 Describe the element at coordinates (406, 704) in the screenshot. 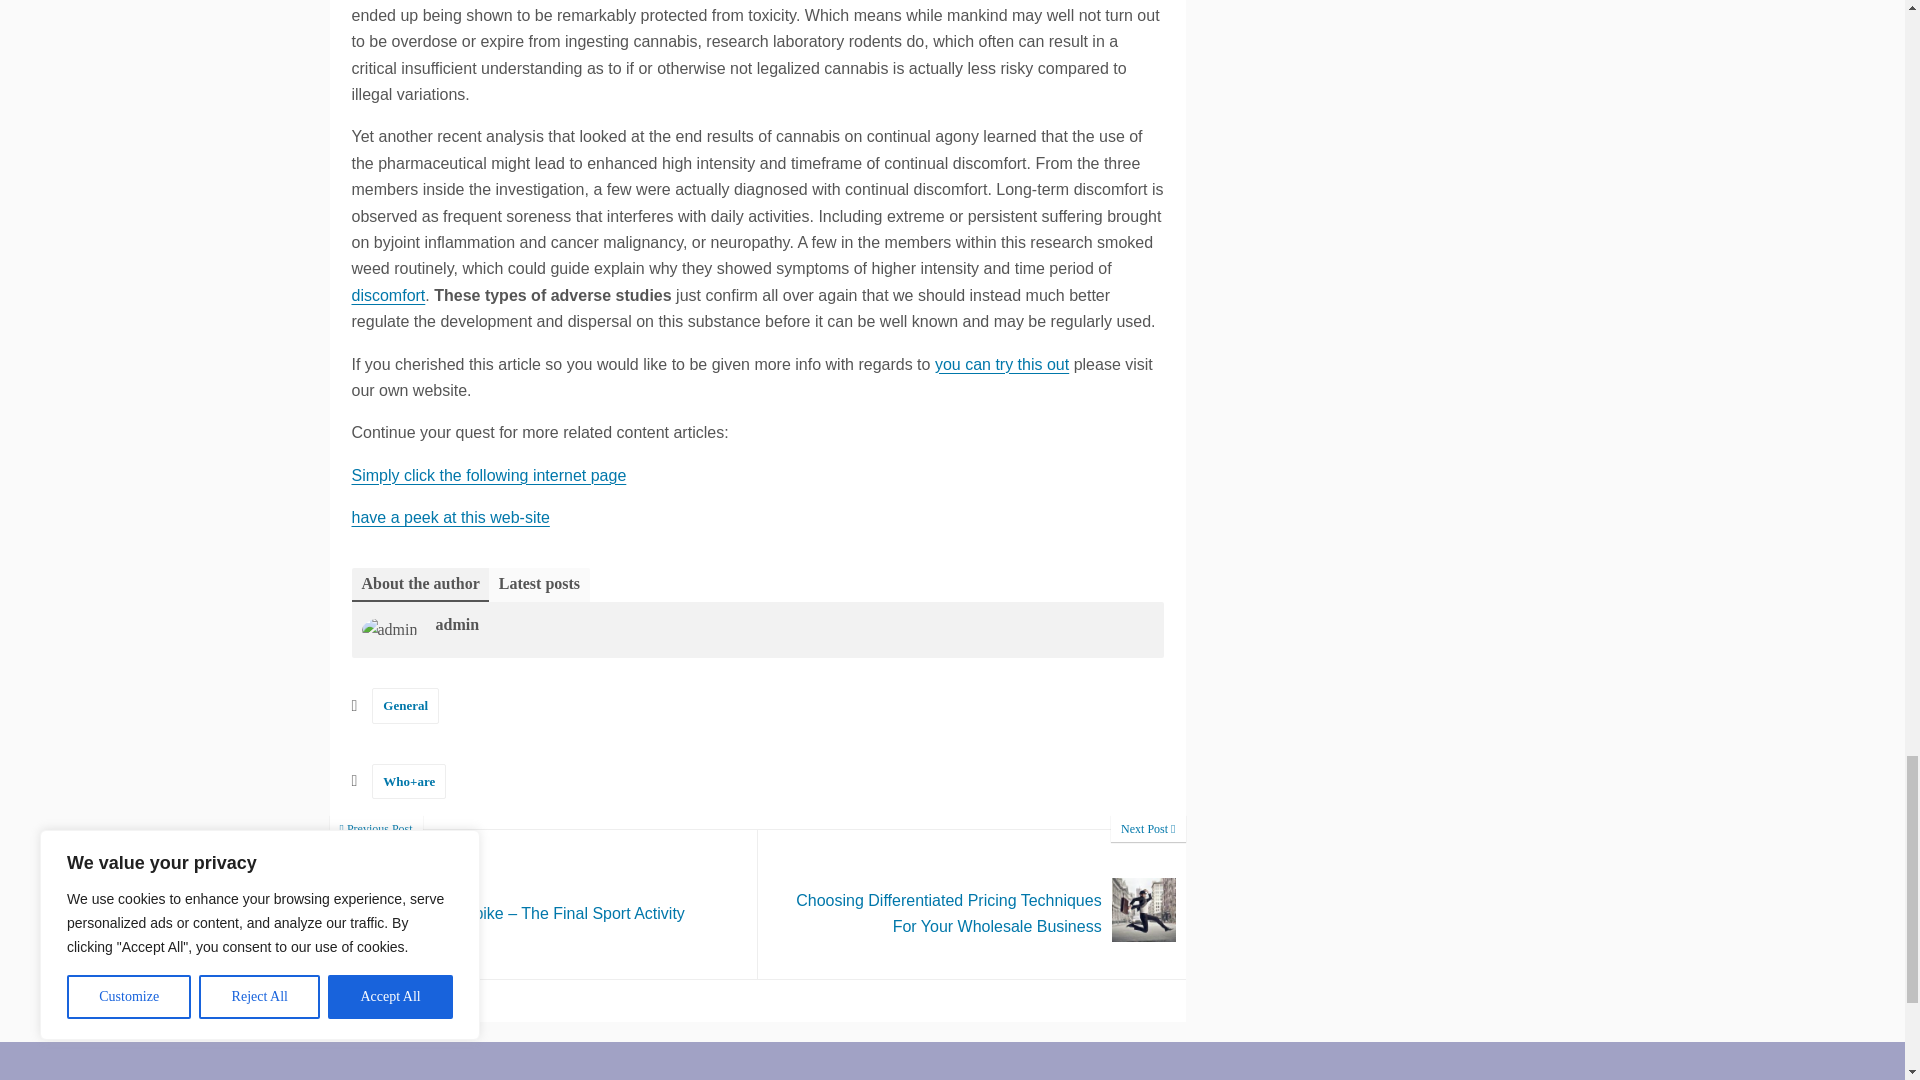

I see `General` at that location.